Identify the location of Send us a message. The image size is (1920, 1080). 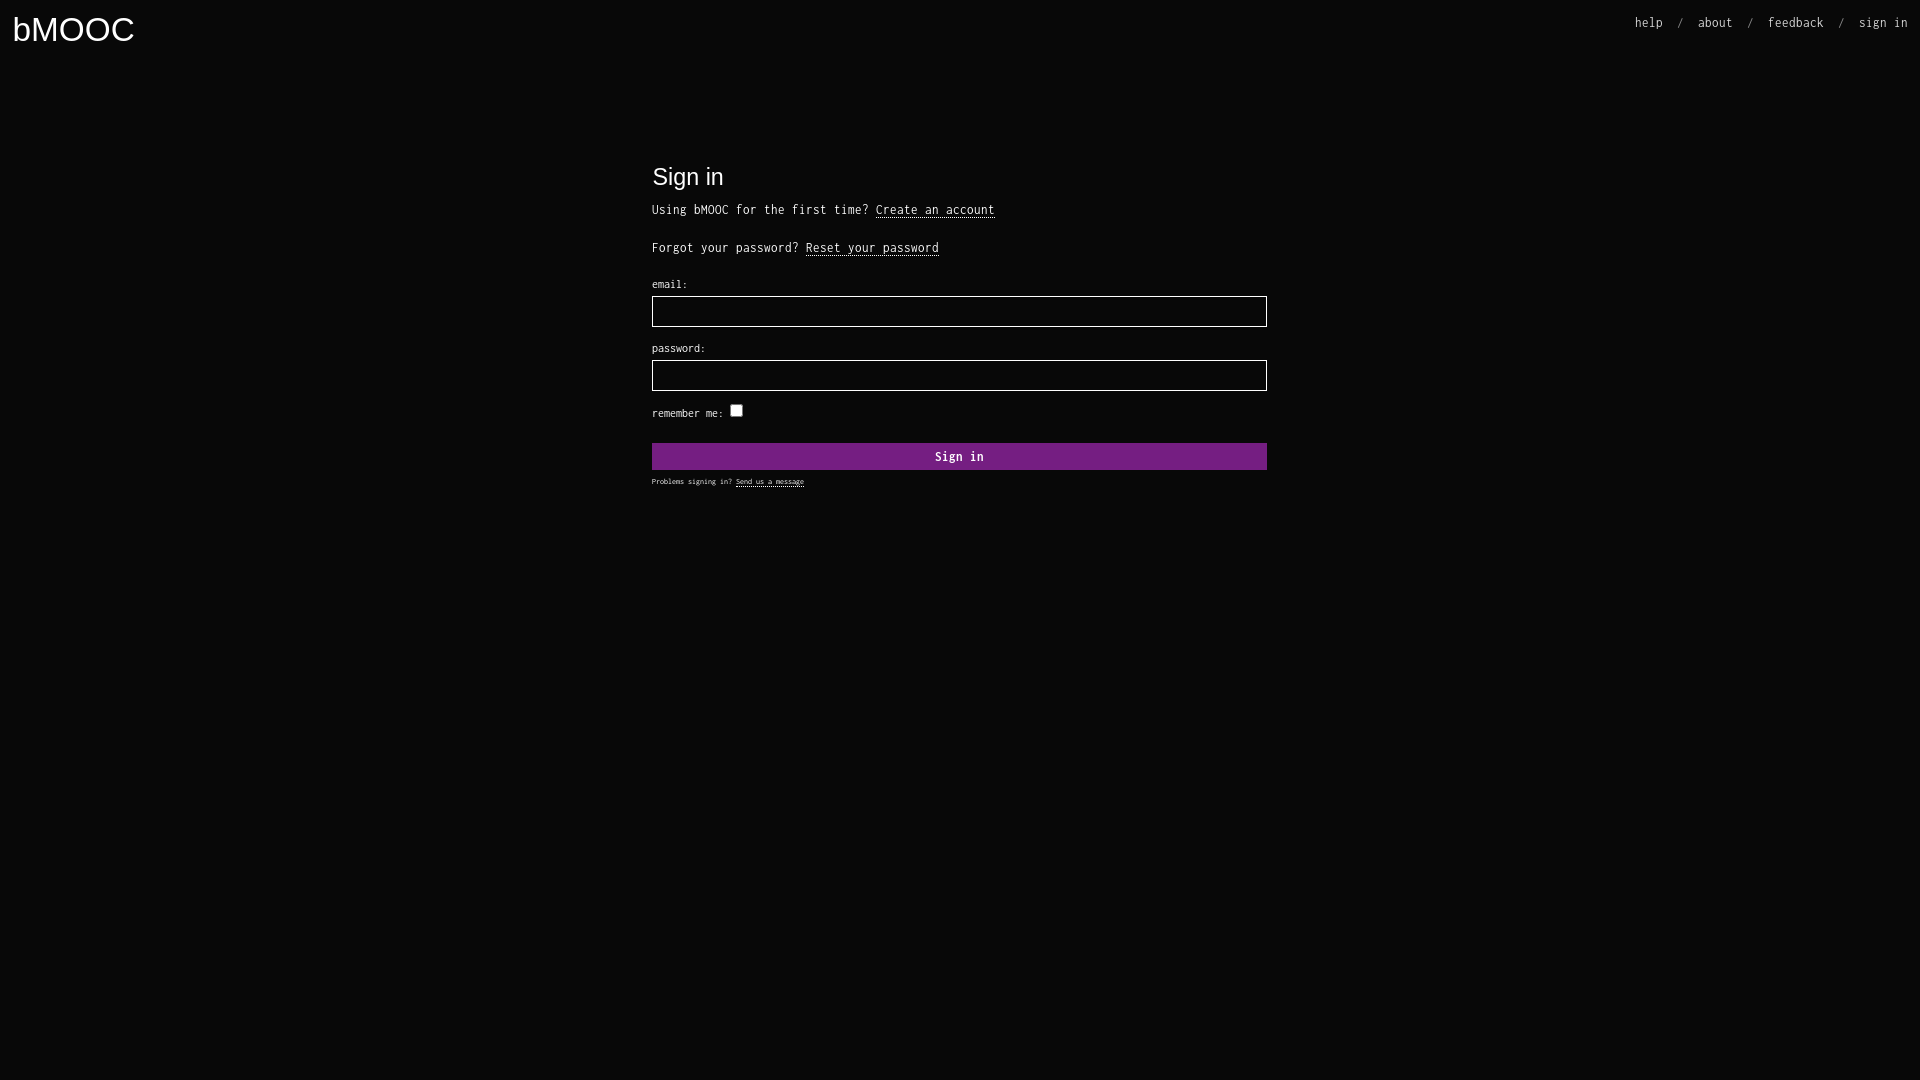
(770, 482).